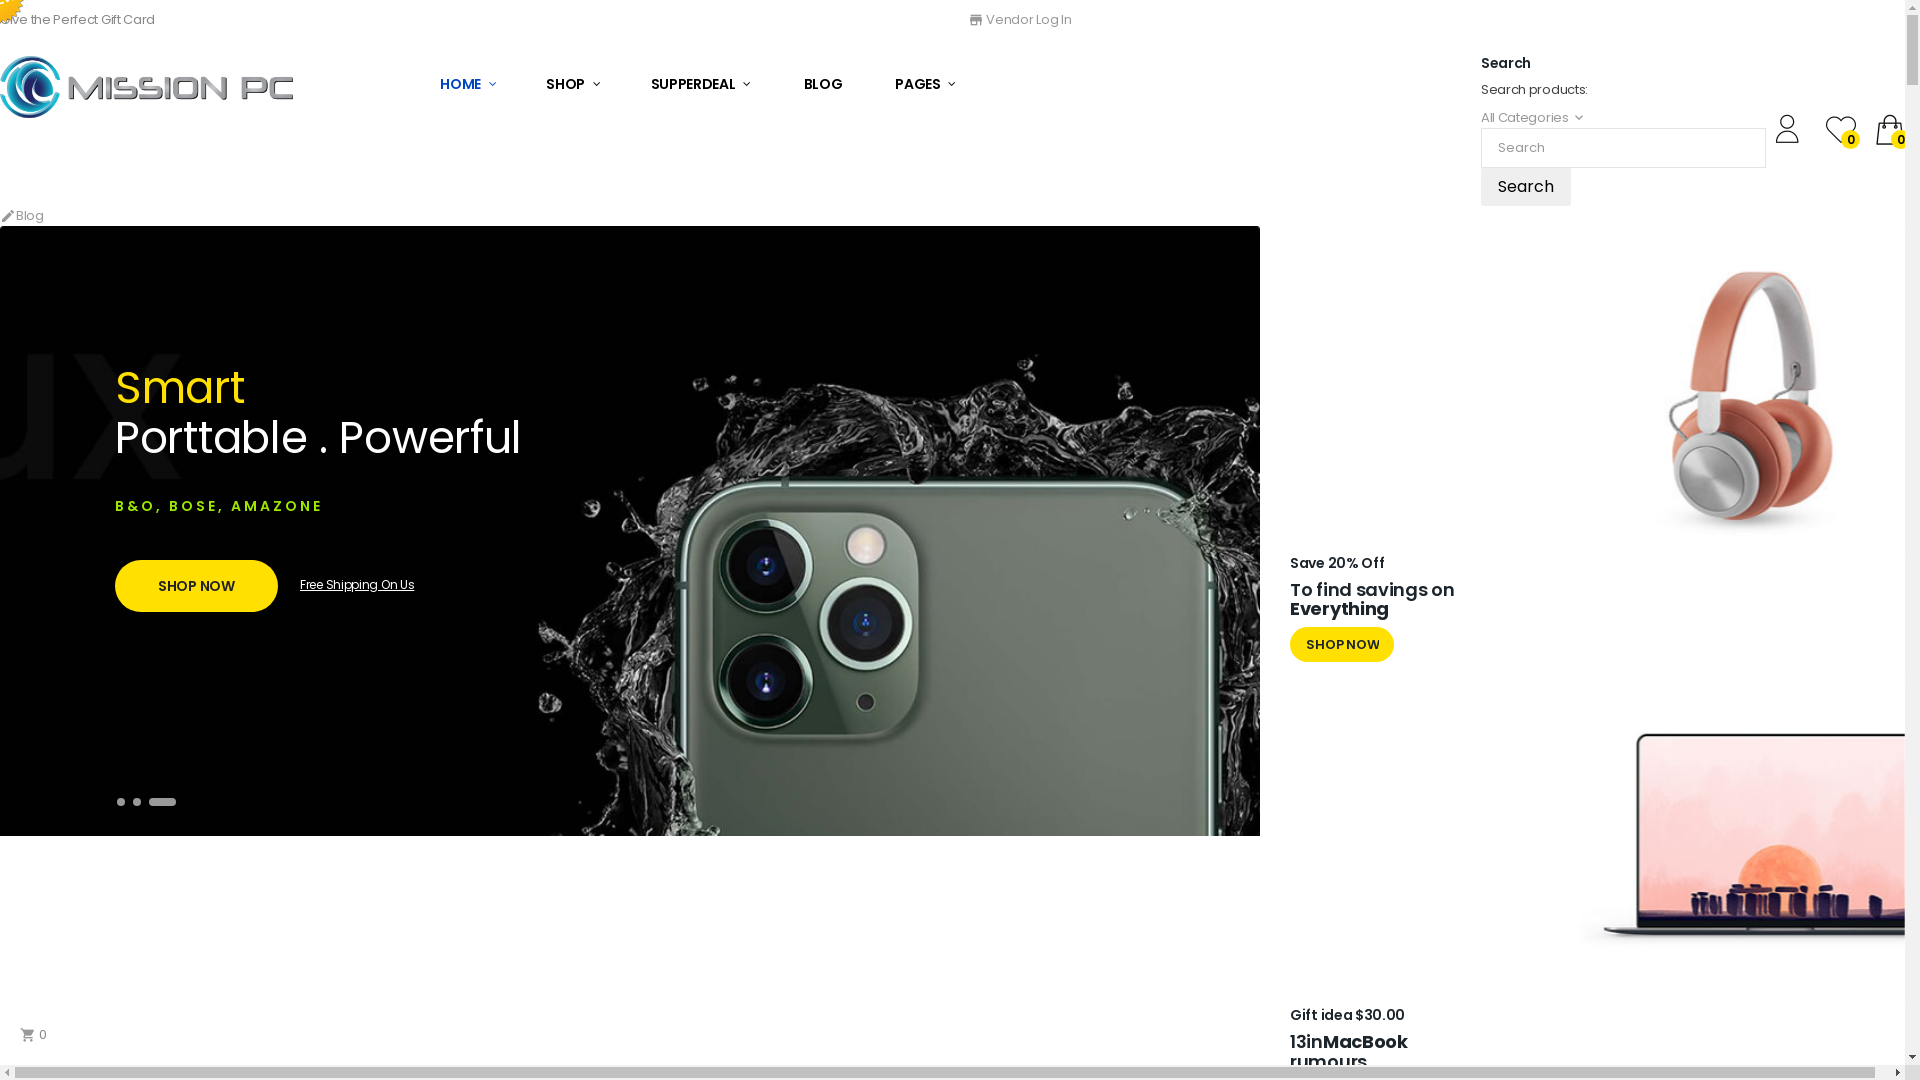 This screenshot has height=1080, width=1920. What do you see at coordinates (573, 84) in the screenshot?
I see `SHOP` at bounding box center [573, 84].